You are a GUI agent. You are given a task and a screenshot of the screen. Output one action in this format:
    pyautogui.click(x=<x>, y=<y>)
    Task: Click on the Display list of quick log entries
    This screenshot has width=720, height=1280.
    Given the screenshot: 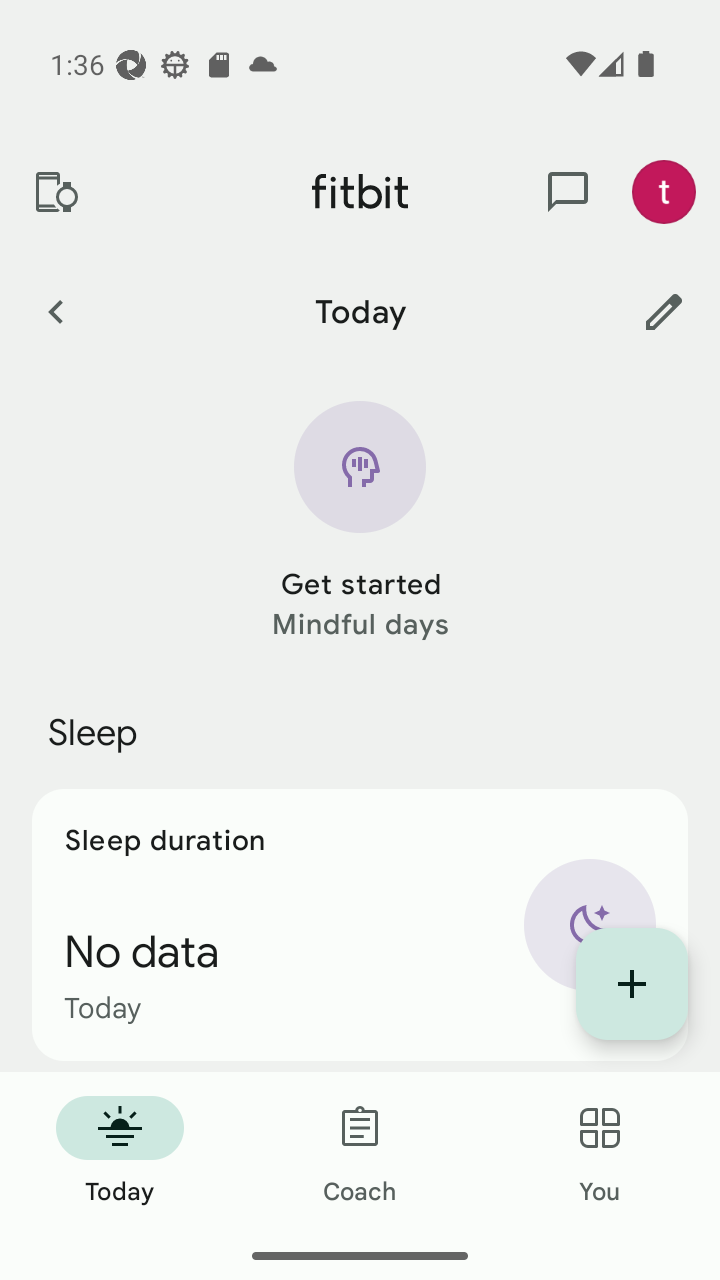 What is the action you would take?
    pyautogui.click(x=632, y=984)
    